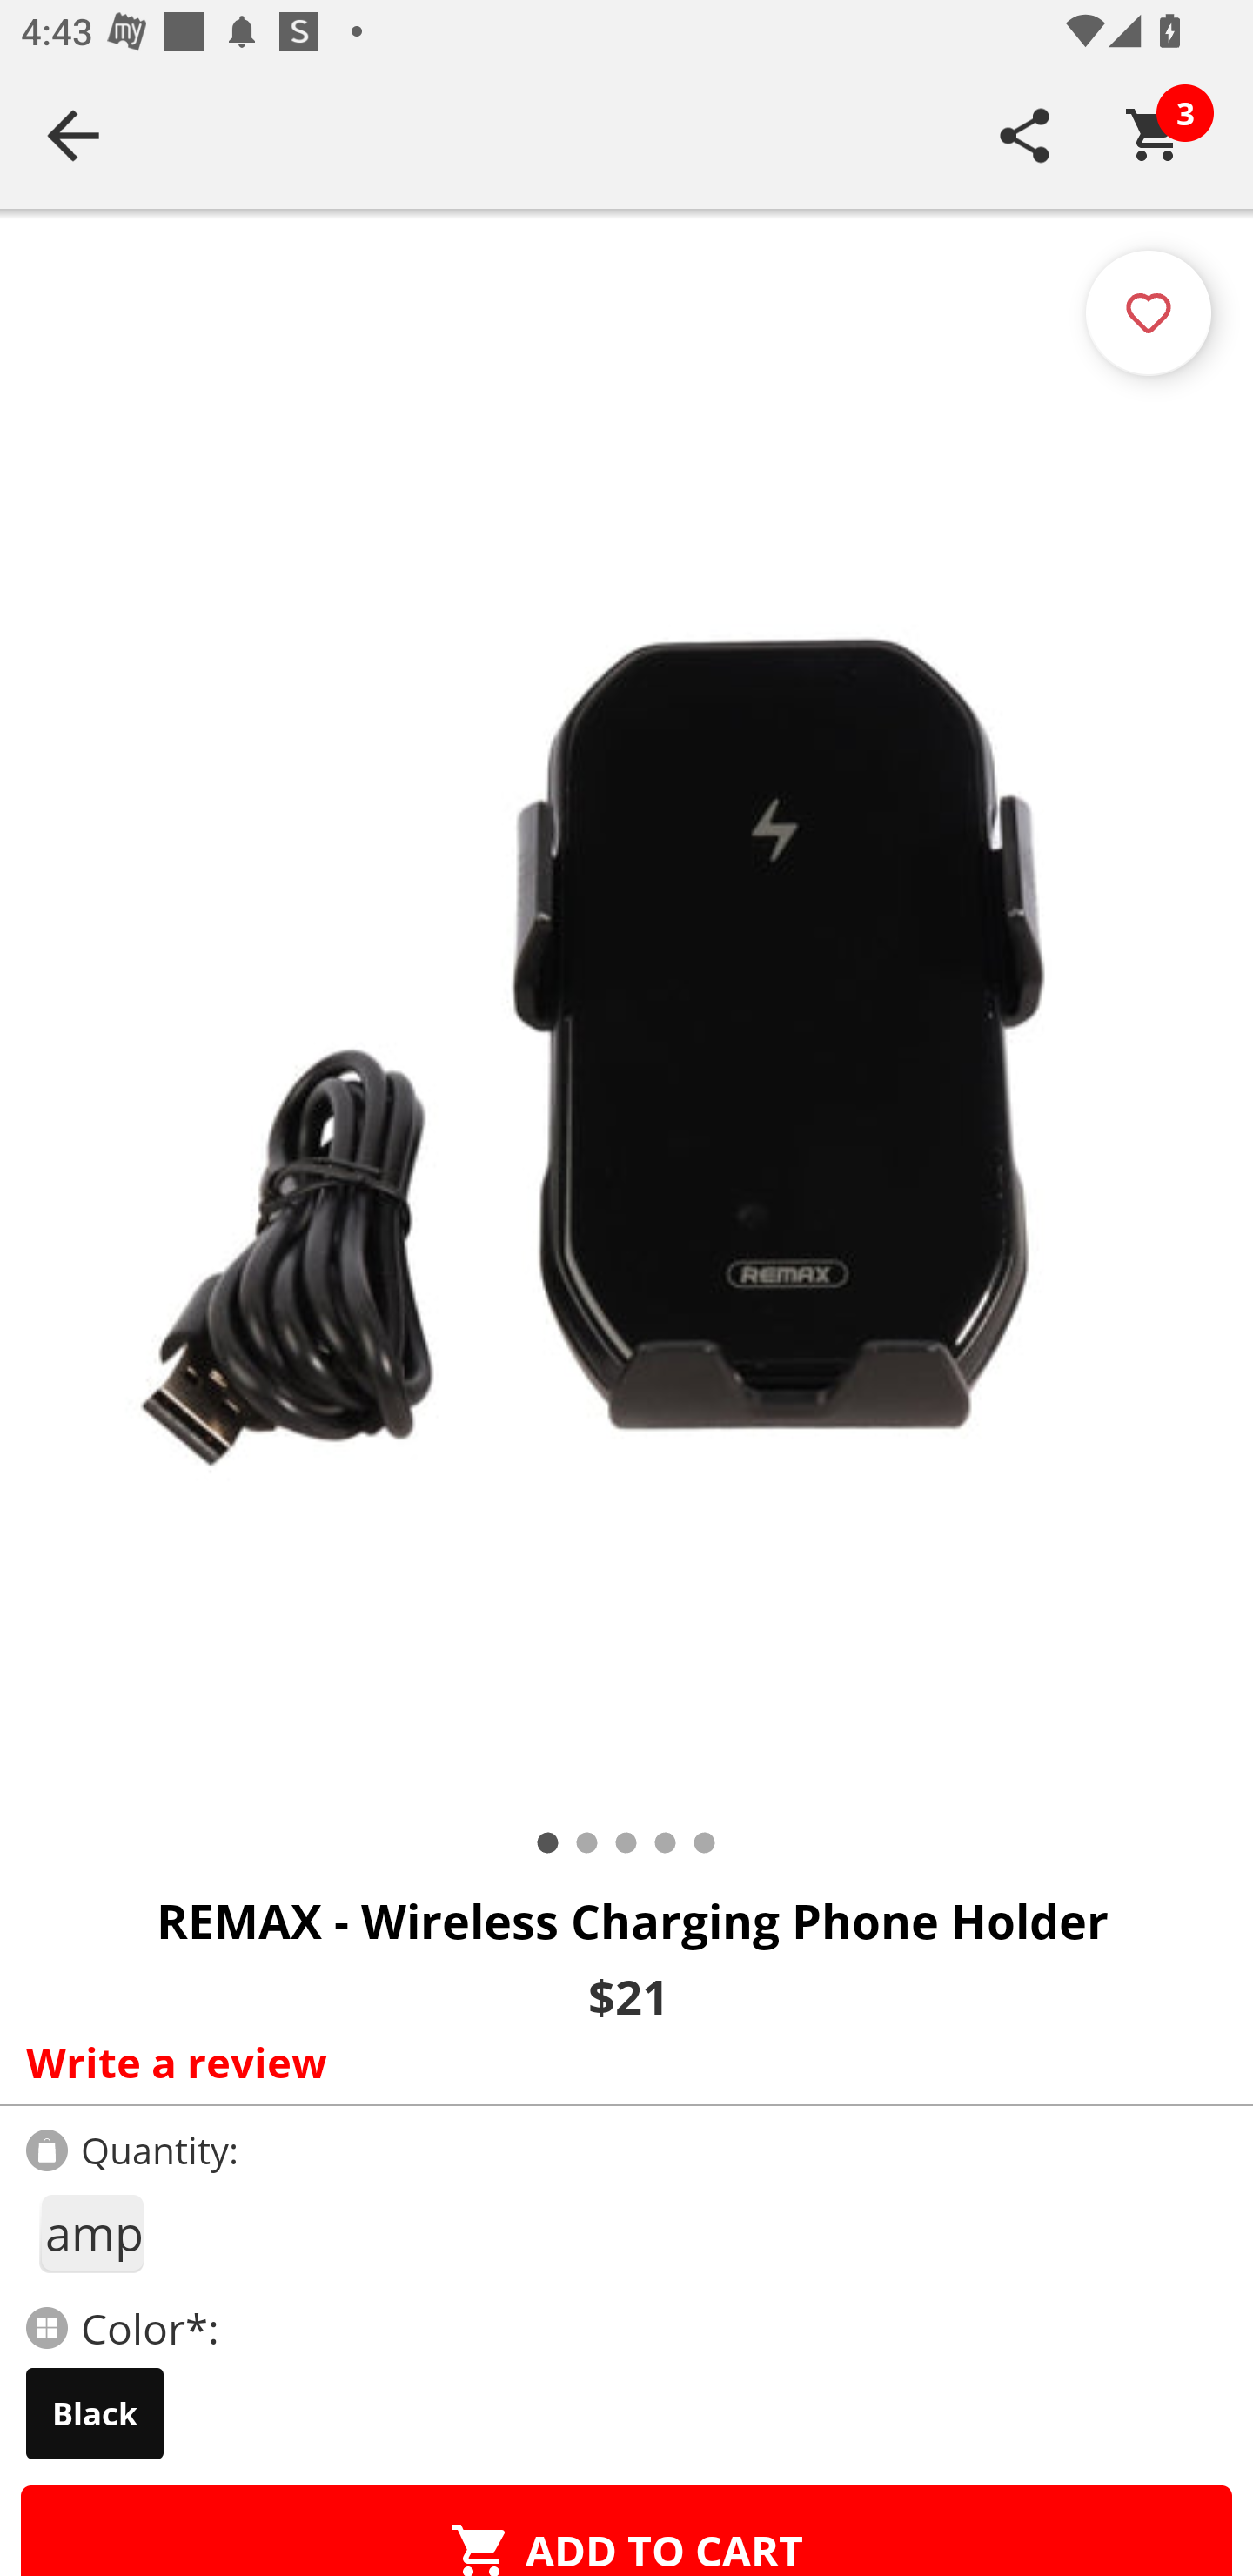 This screenshot has width=1253, height=2576. Describe the element at coordinates (95, 2413) in the screenshot. I see `Black` at that location.